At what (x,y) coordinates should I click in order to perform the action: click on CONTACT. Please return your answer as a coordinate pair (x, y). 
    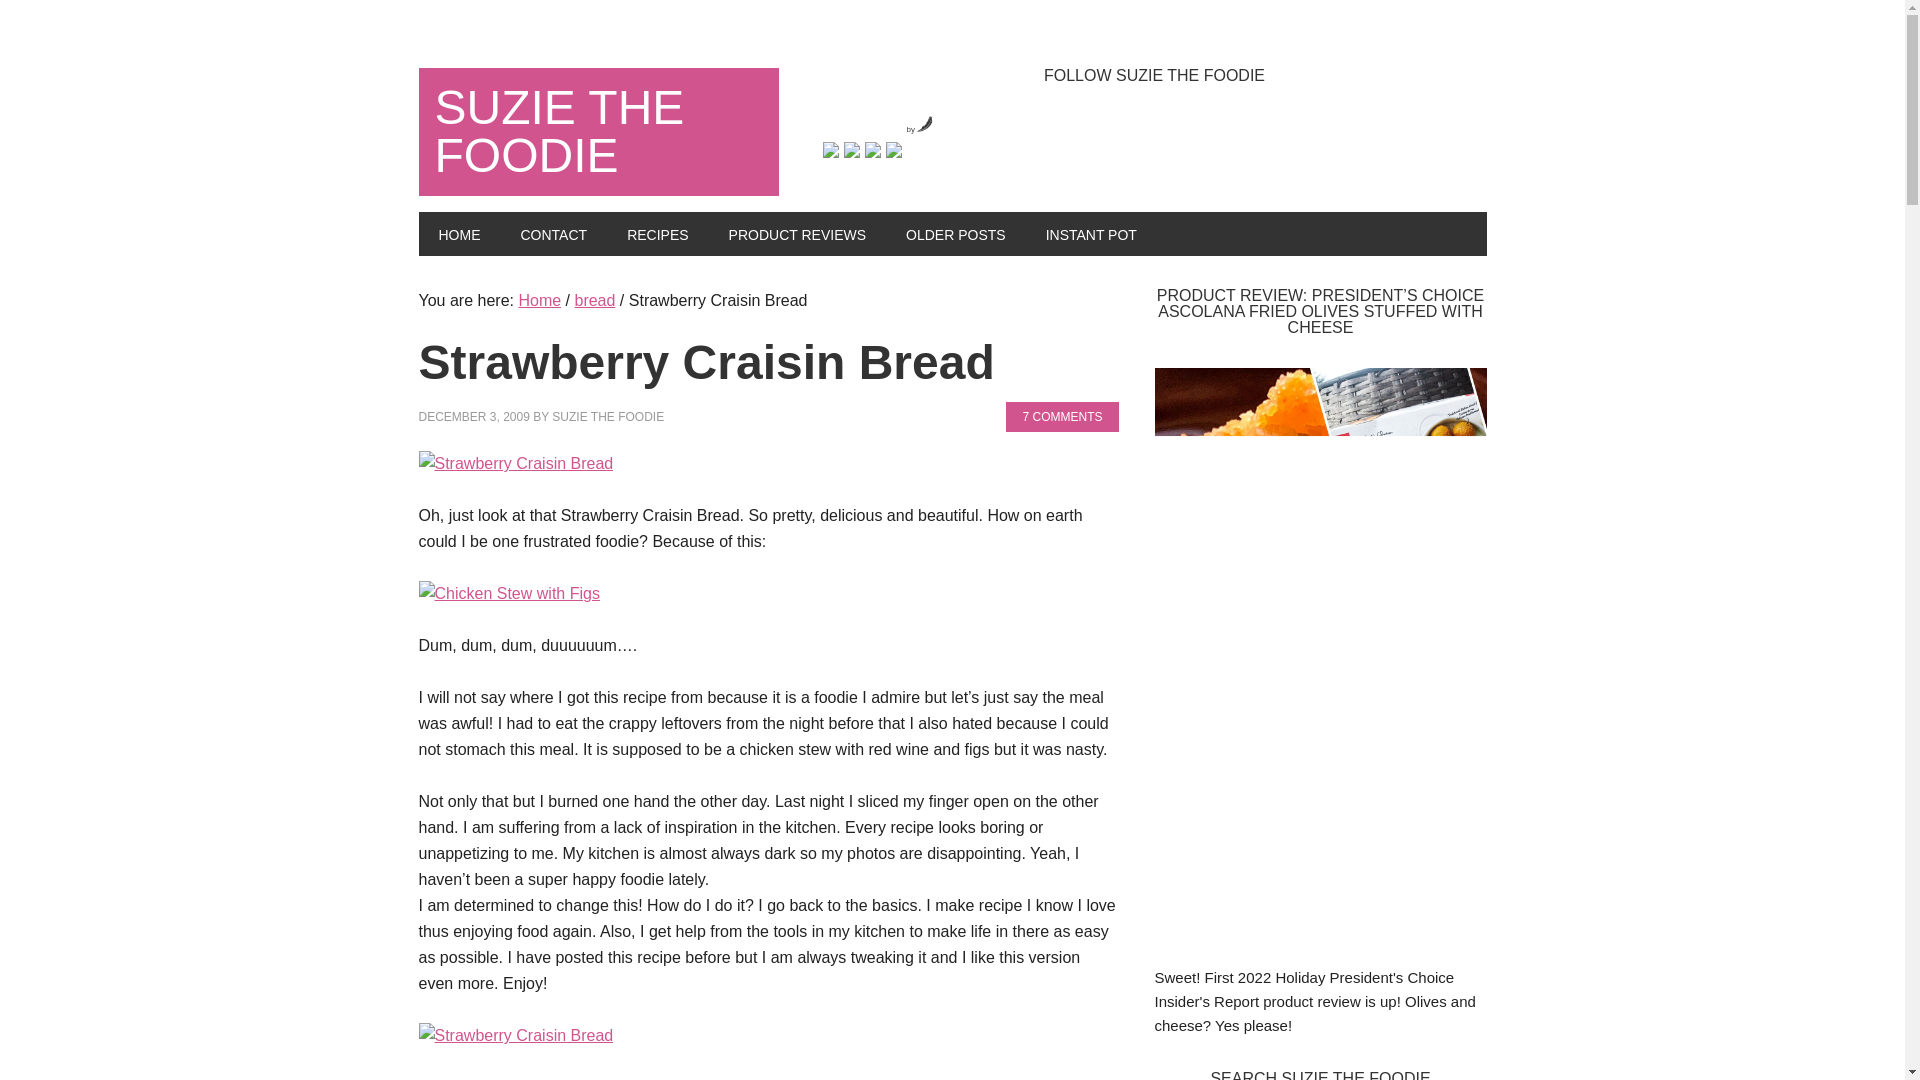
    Looking at the image, I should click on (552, 233).